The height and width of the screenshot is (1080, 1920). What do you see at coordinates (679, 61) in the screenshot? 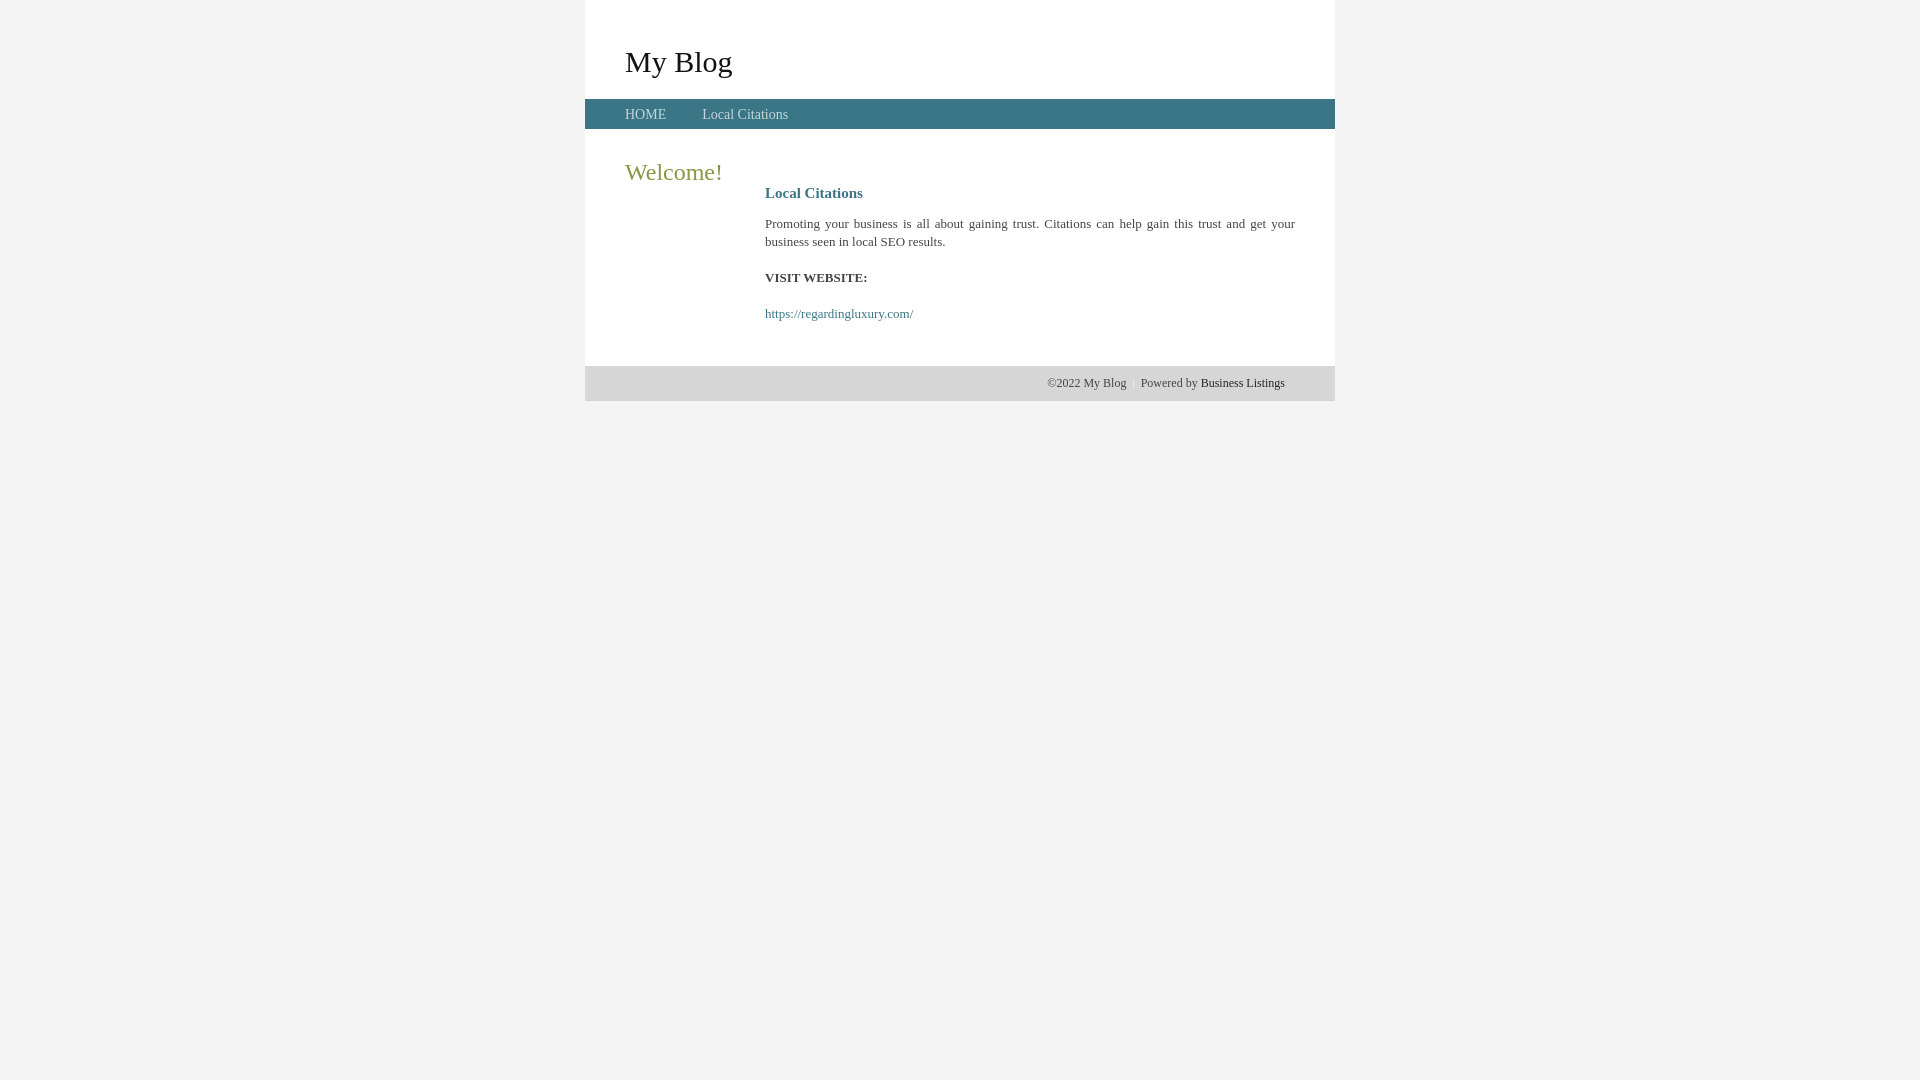
I see `My Blog` at bounding box center [679, 61].